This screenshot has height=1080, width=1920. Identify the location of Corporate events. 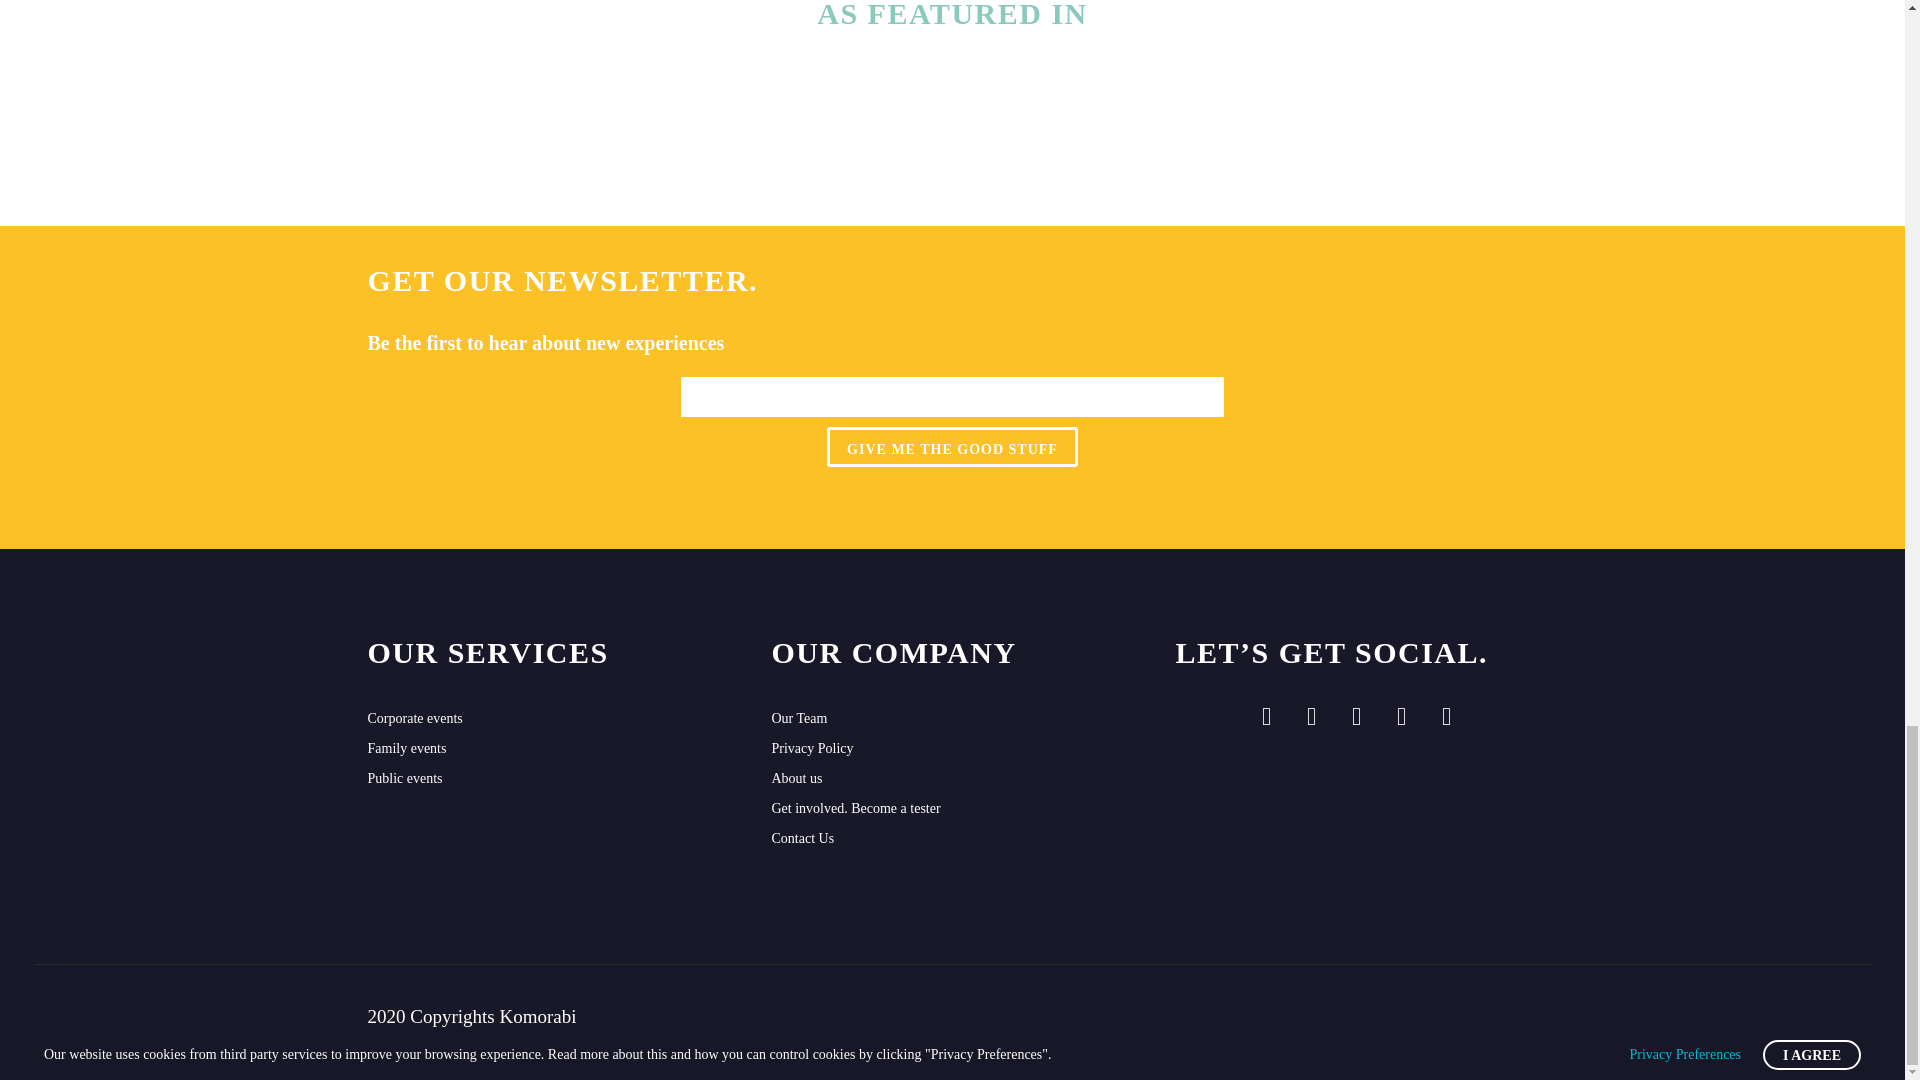
(548, 719).